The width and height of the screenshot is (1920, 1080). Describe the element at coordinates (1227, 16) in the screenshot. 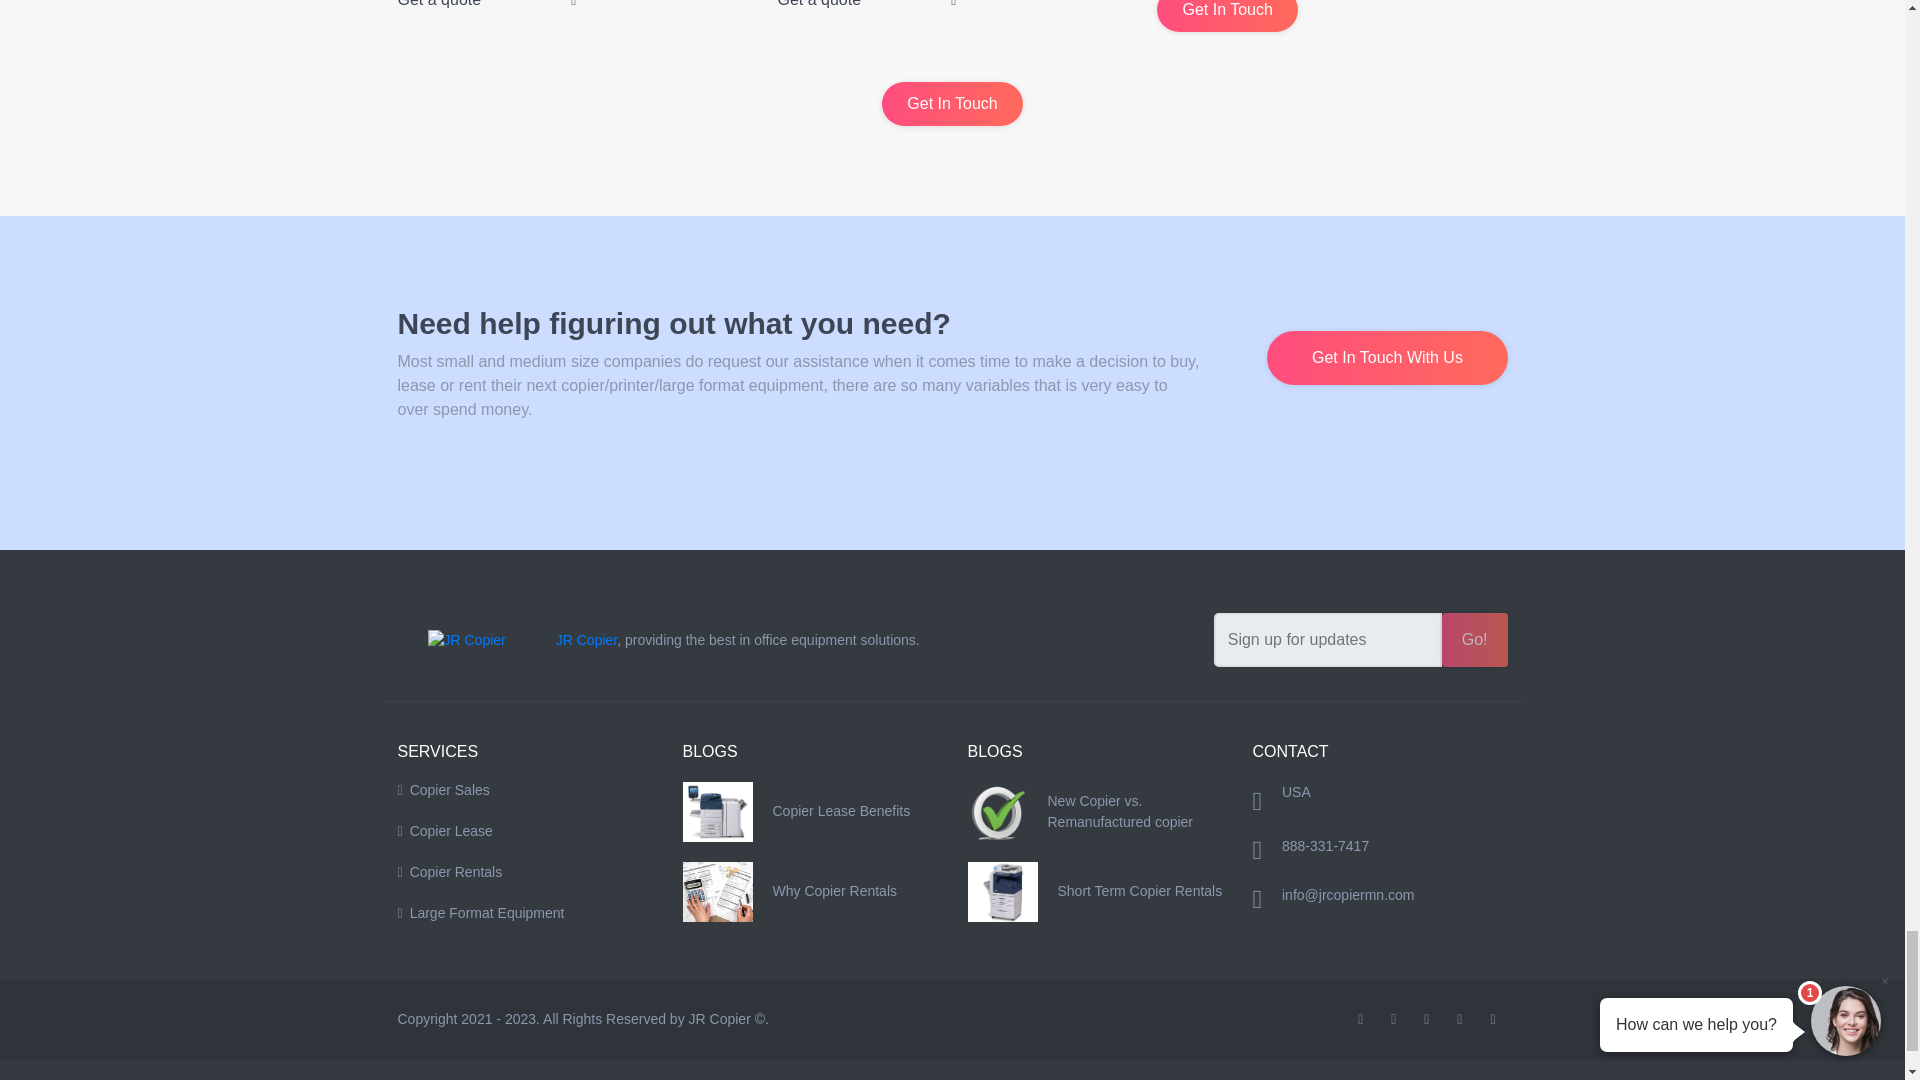

I see `Get In Touch` at that location.